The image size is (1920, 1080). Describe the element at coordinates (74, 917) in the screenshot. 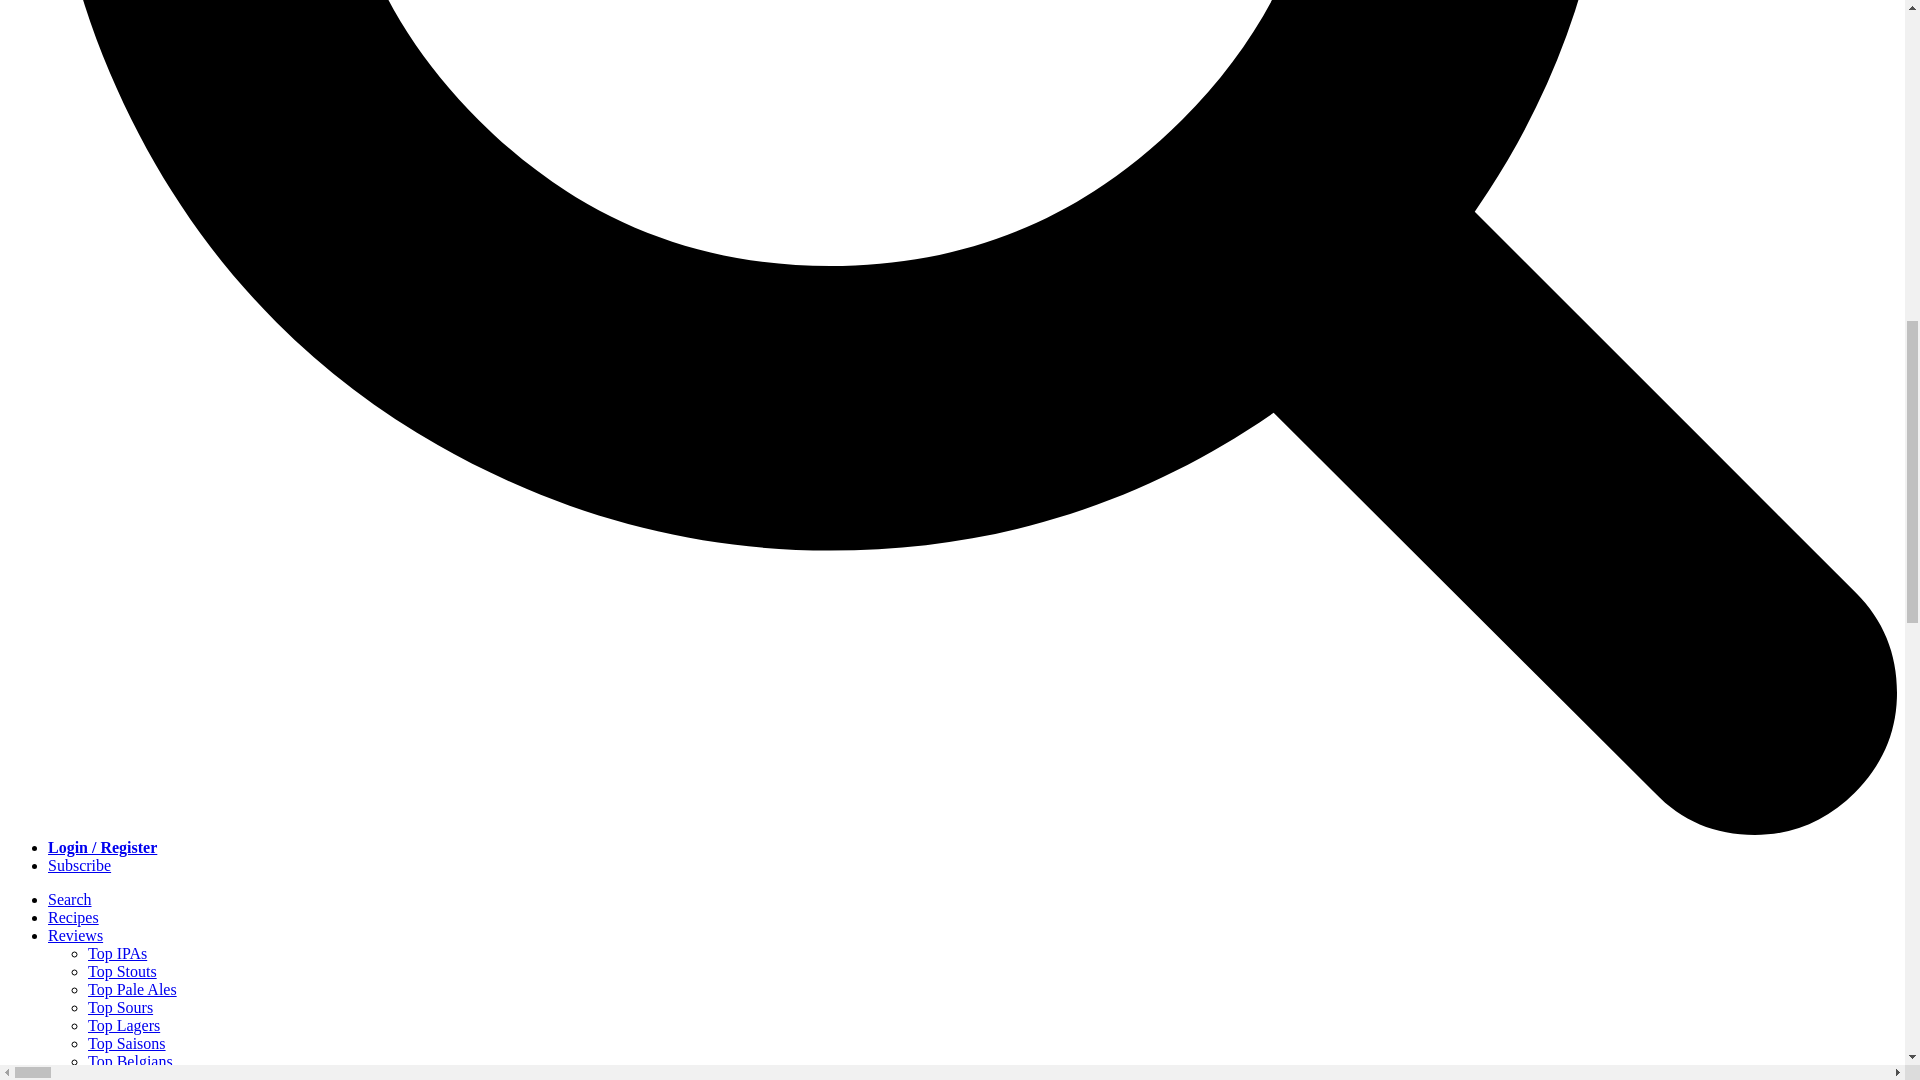

I see `Recipes` at that location.